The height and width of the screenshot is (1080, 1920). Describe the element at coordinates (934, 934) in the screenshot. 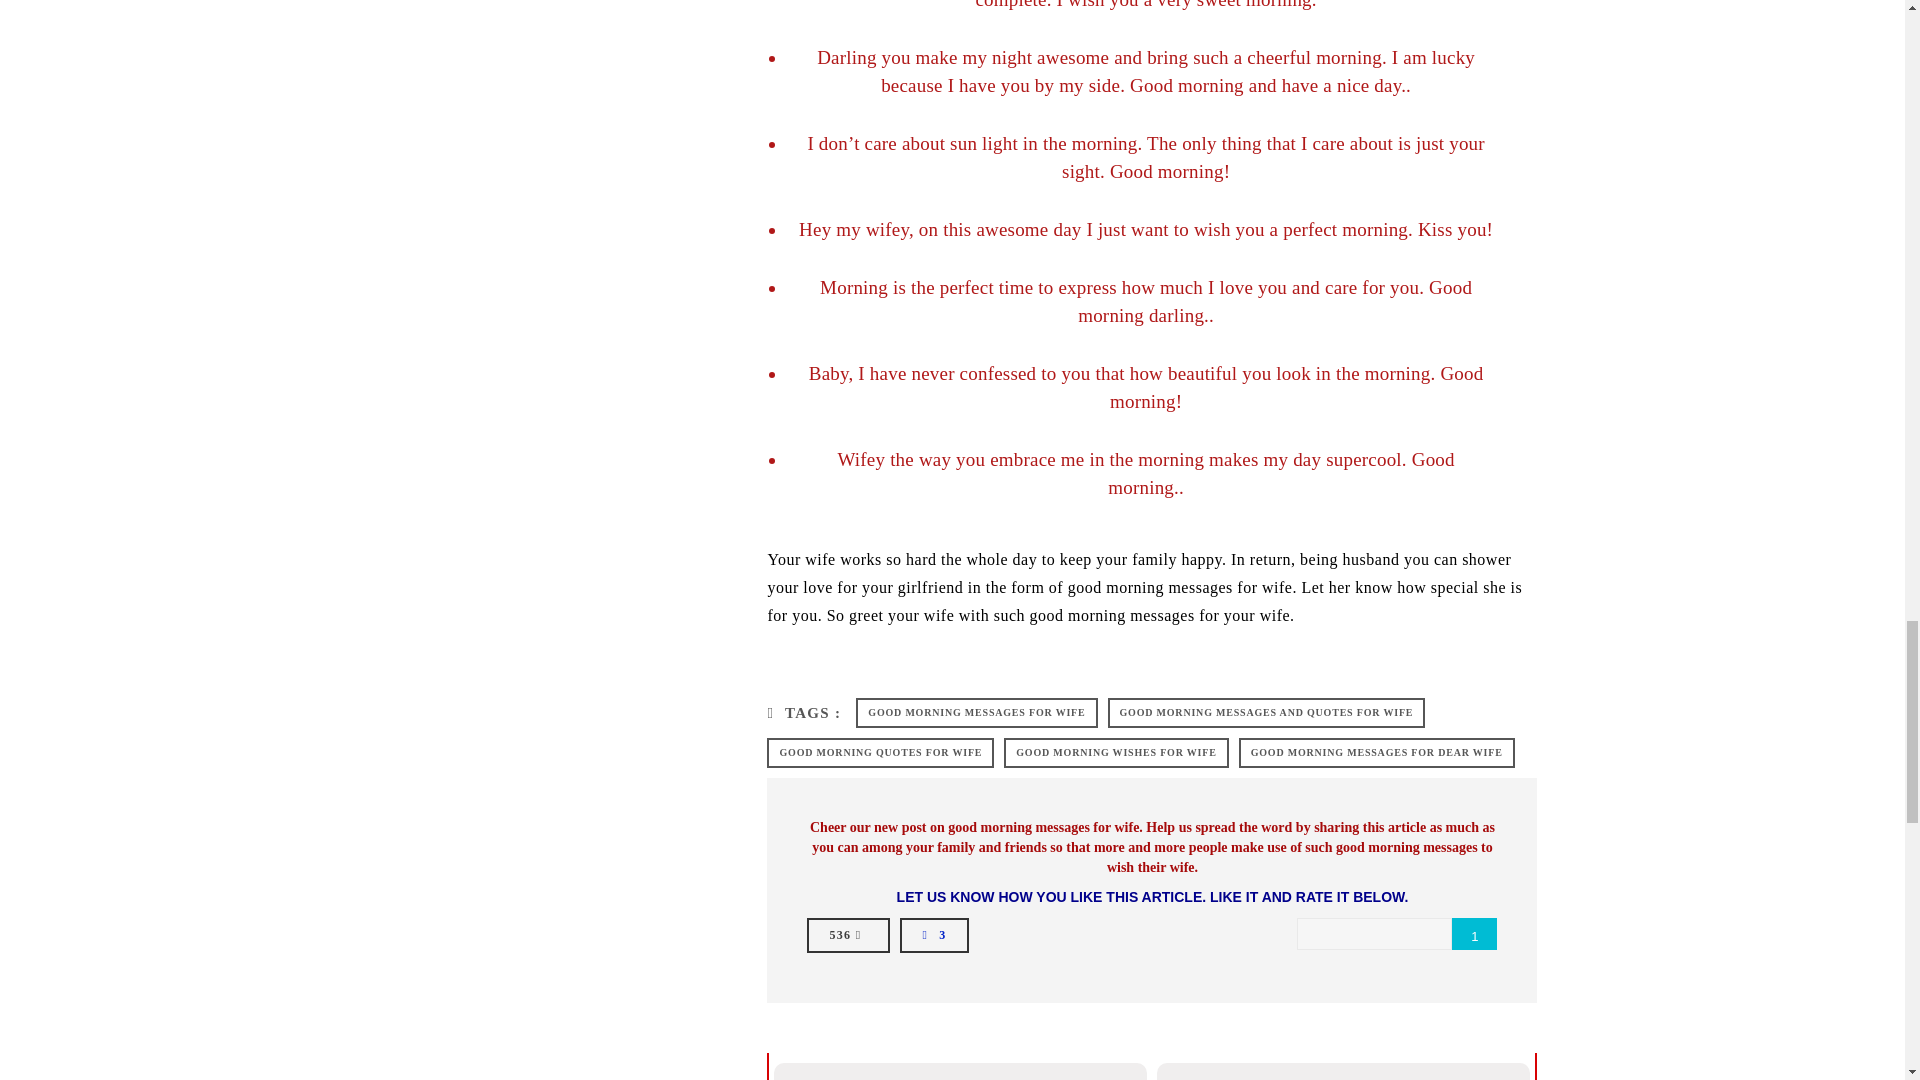

I see `3` at that location.